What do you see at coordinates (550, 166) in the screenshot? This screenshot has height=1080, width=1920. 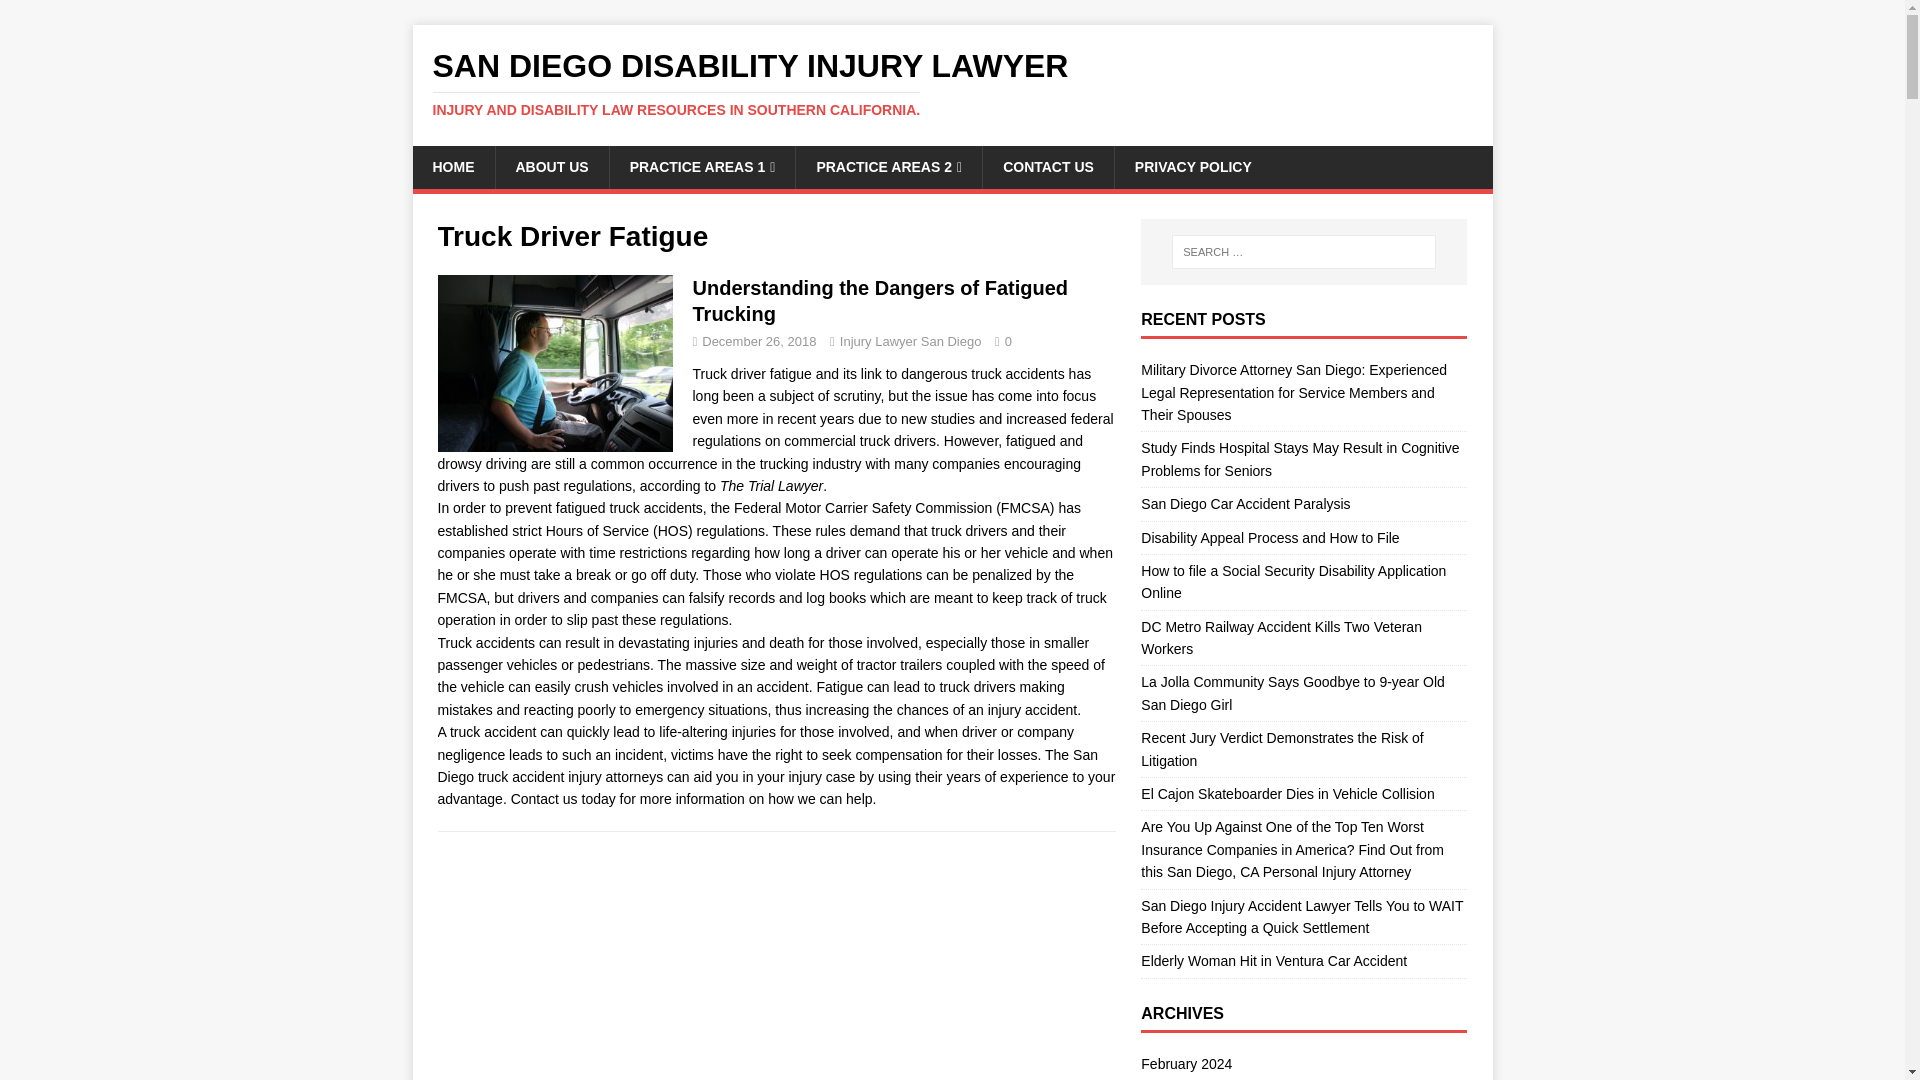 I see `ABOUT US` at bounding box center [550, 166].